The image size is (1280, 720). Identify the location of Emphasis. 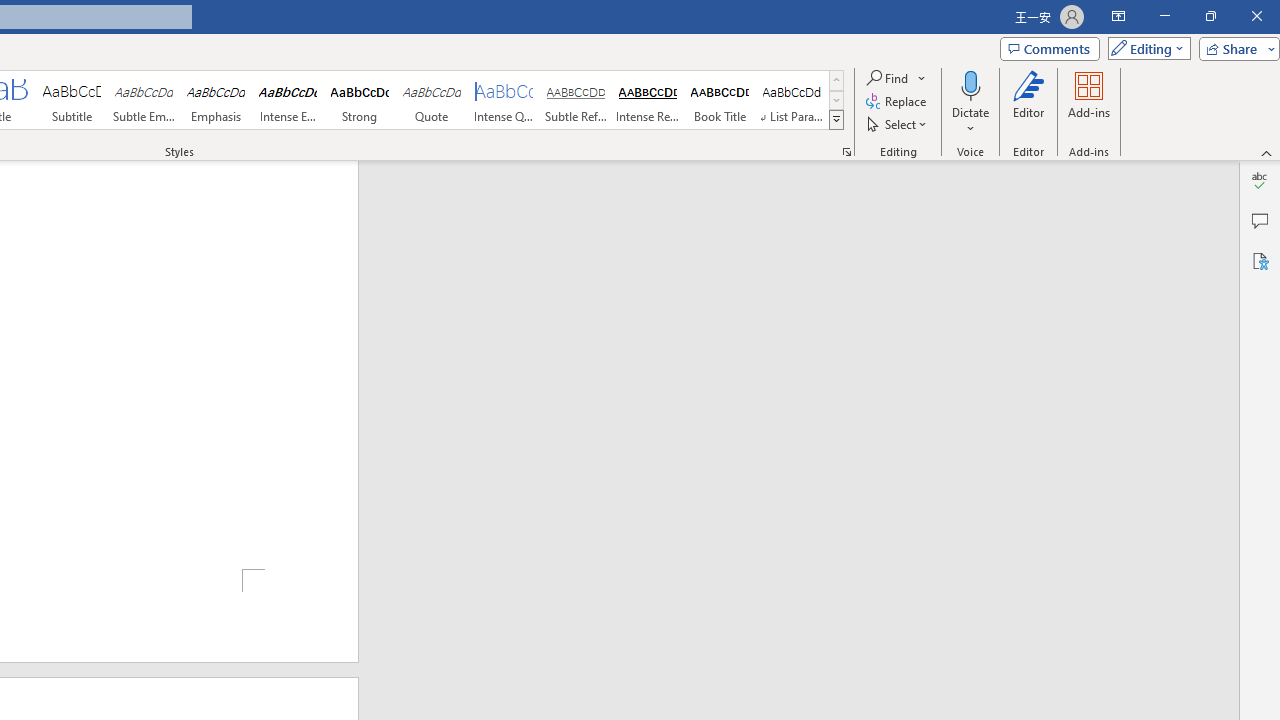
(216, 100).